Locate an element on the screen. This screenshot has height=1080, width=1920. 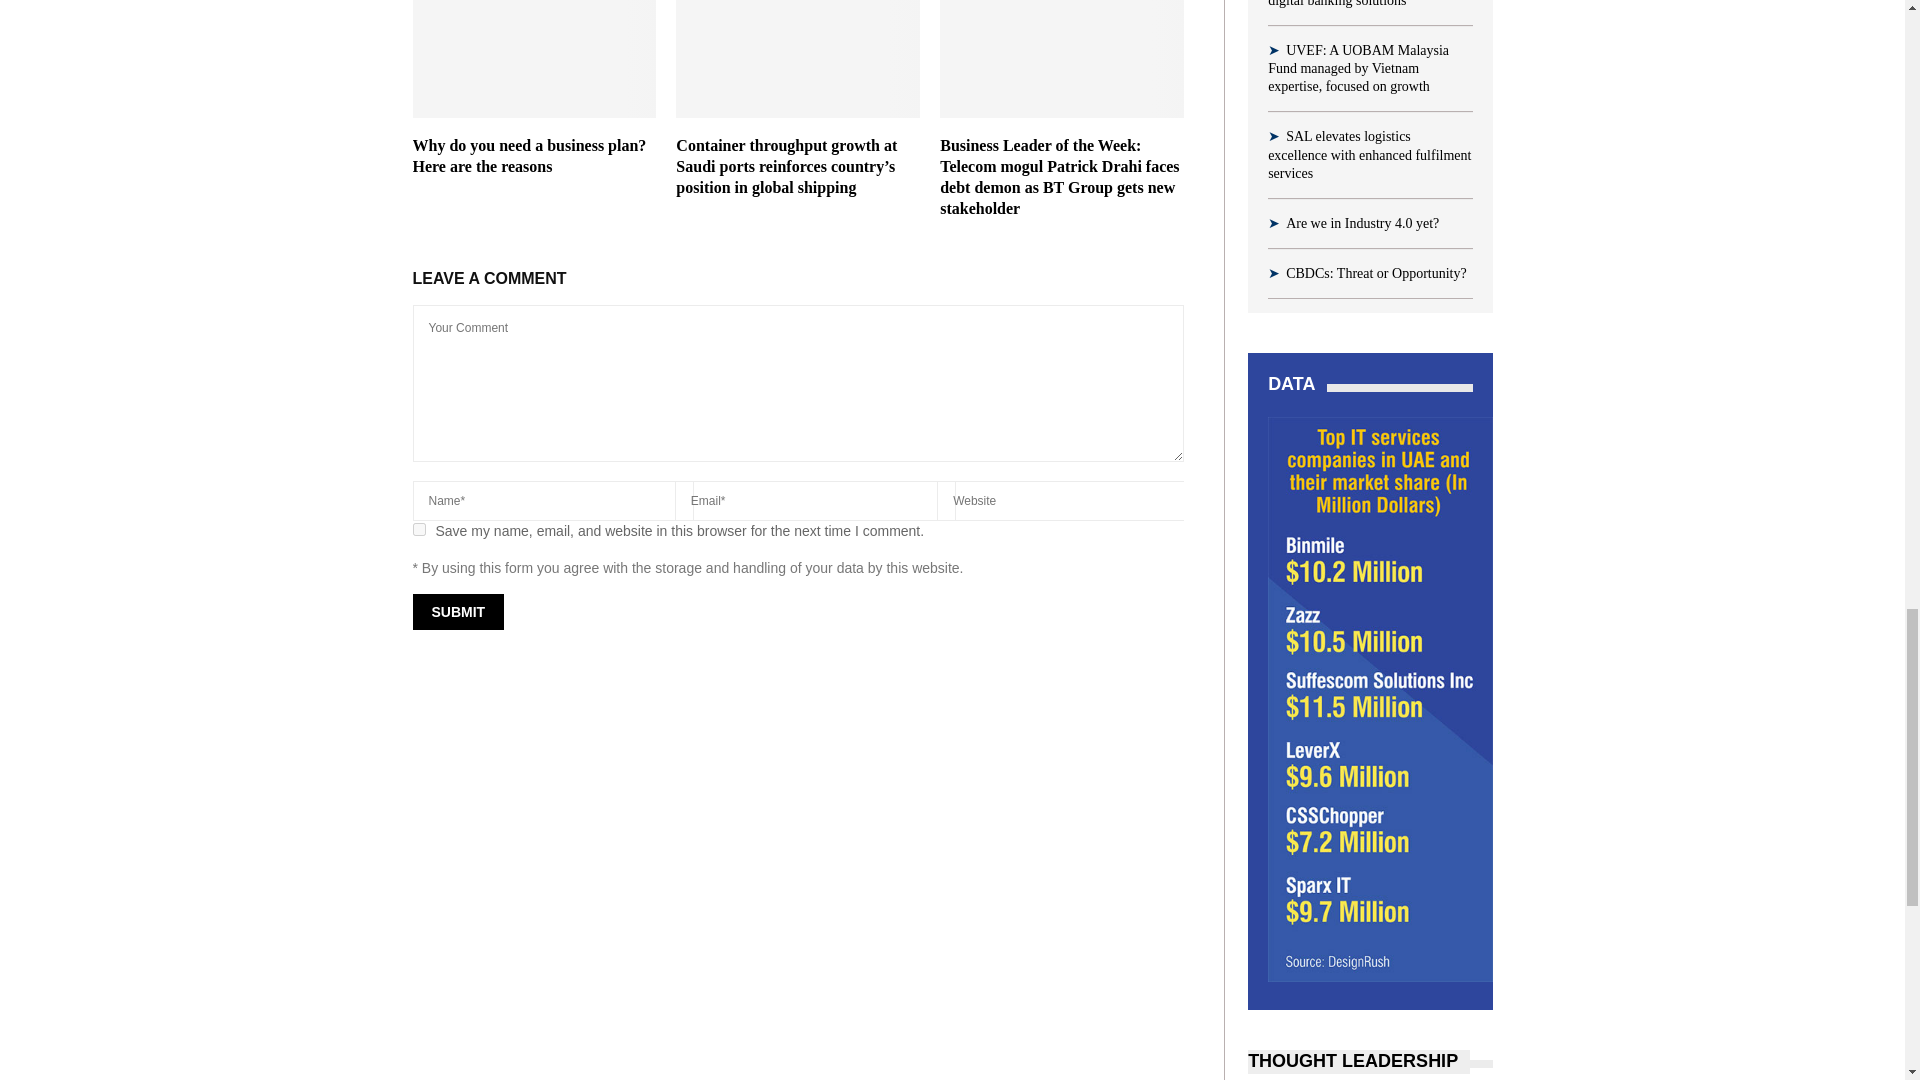
yes is located at coordinates (418, 528).